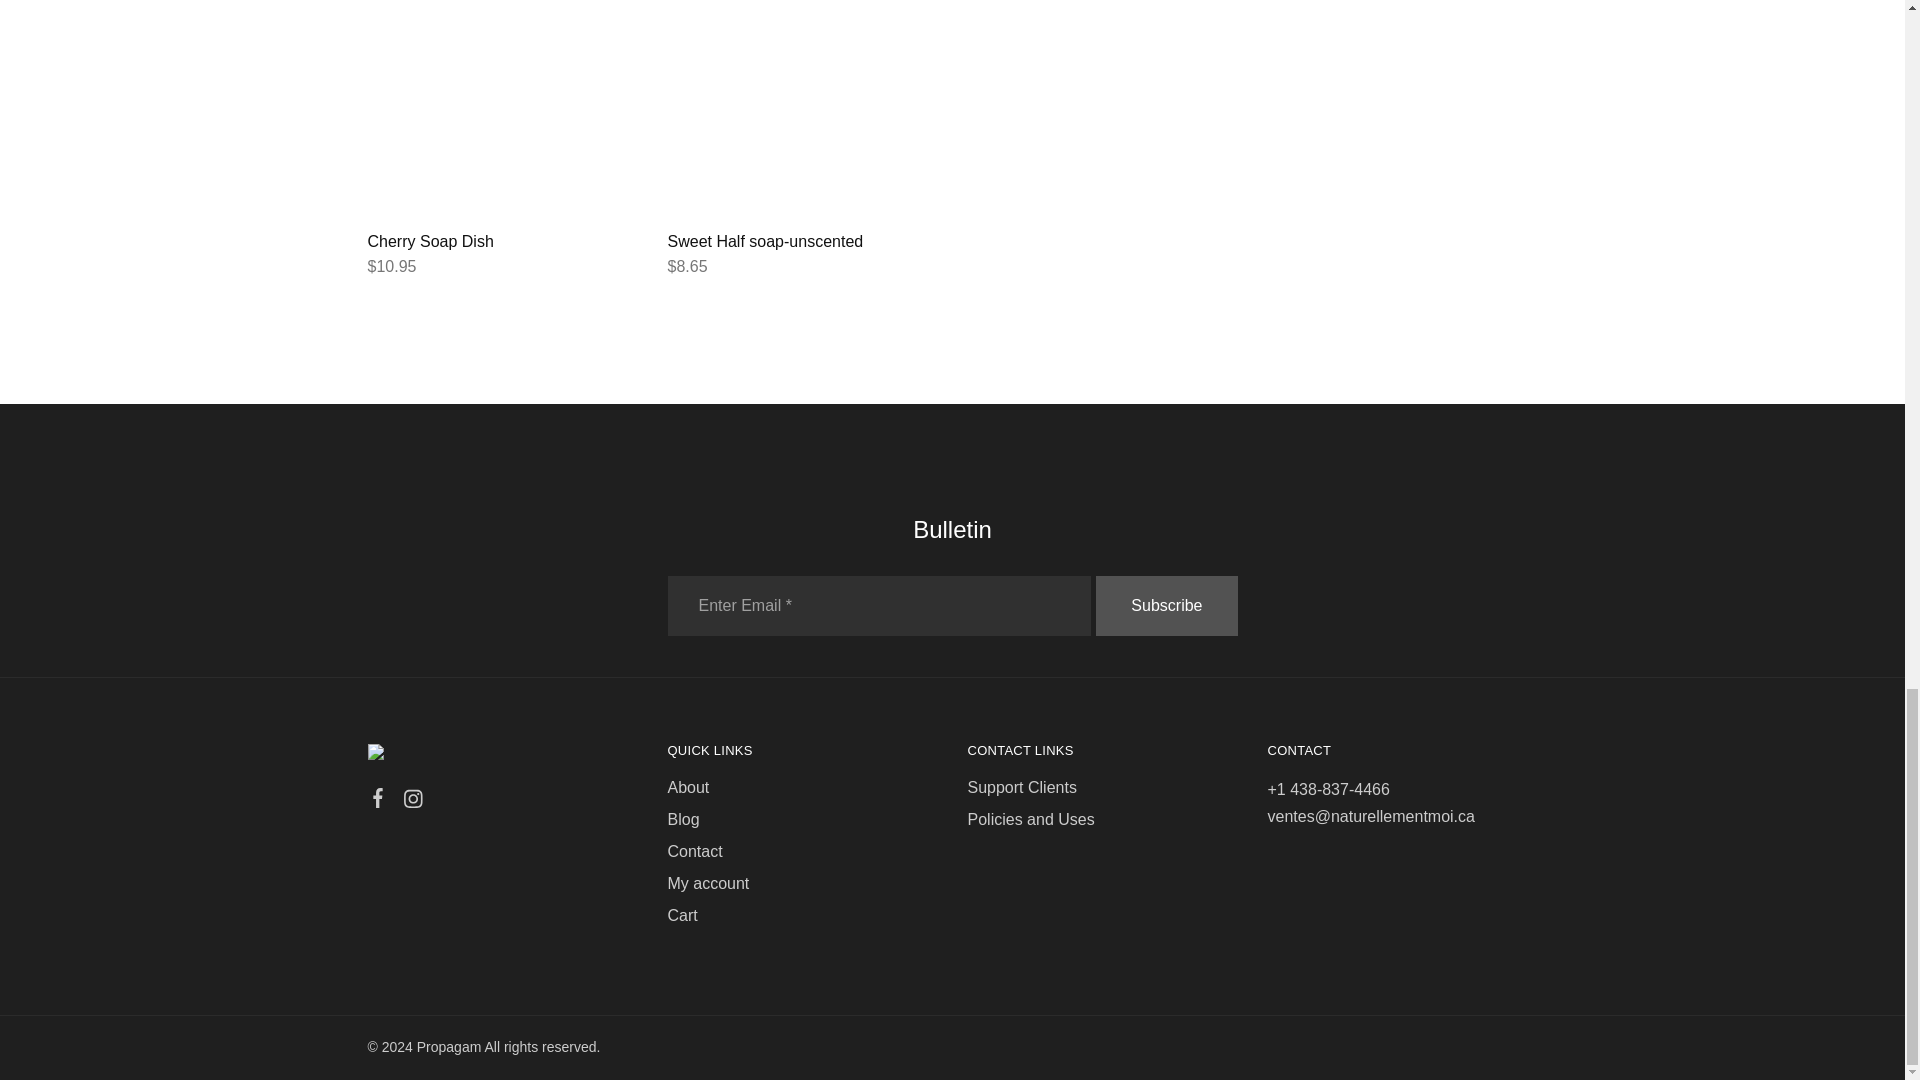 The image size is (1920, 1080). I want to click on Facebook, so click(378, 801).